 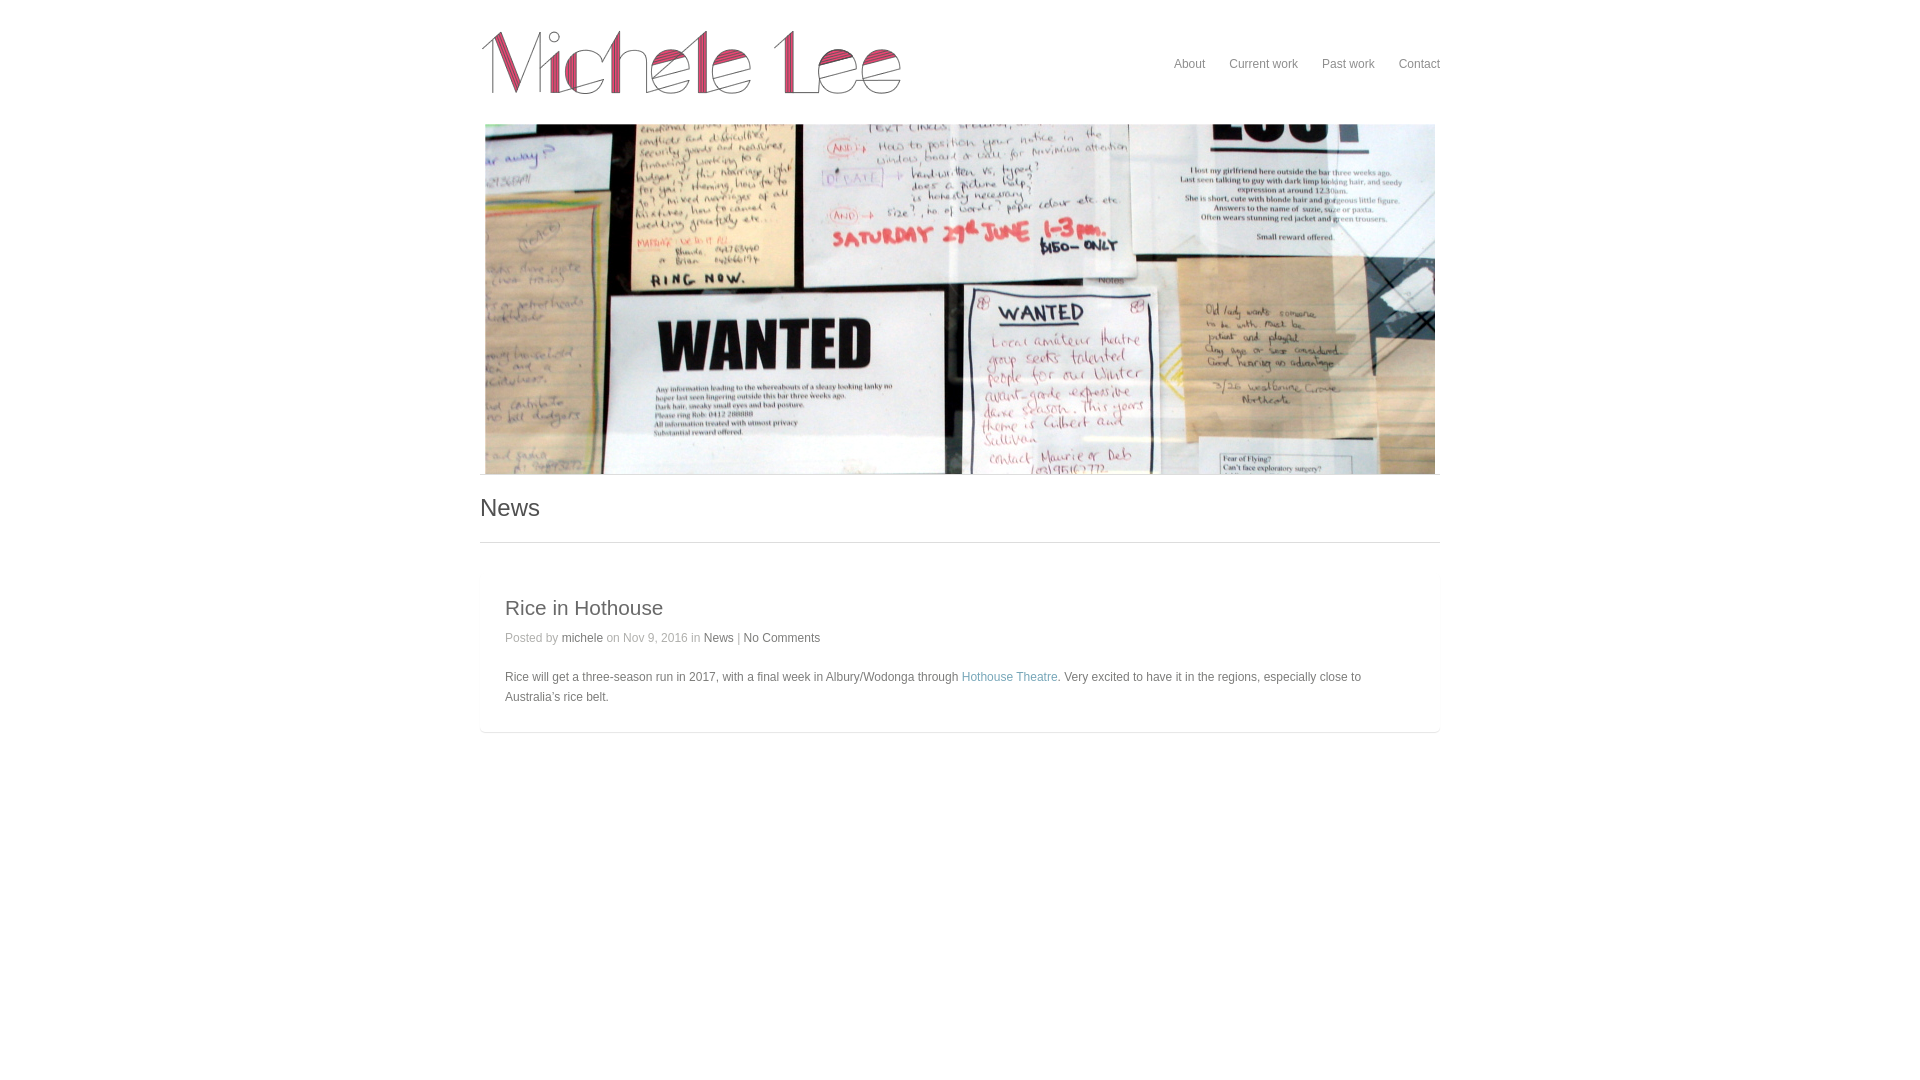 I want to click on michele, so click(x=582, y=638).